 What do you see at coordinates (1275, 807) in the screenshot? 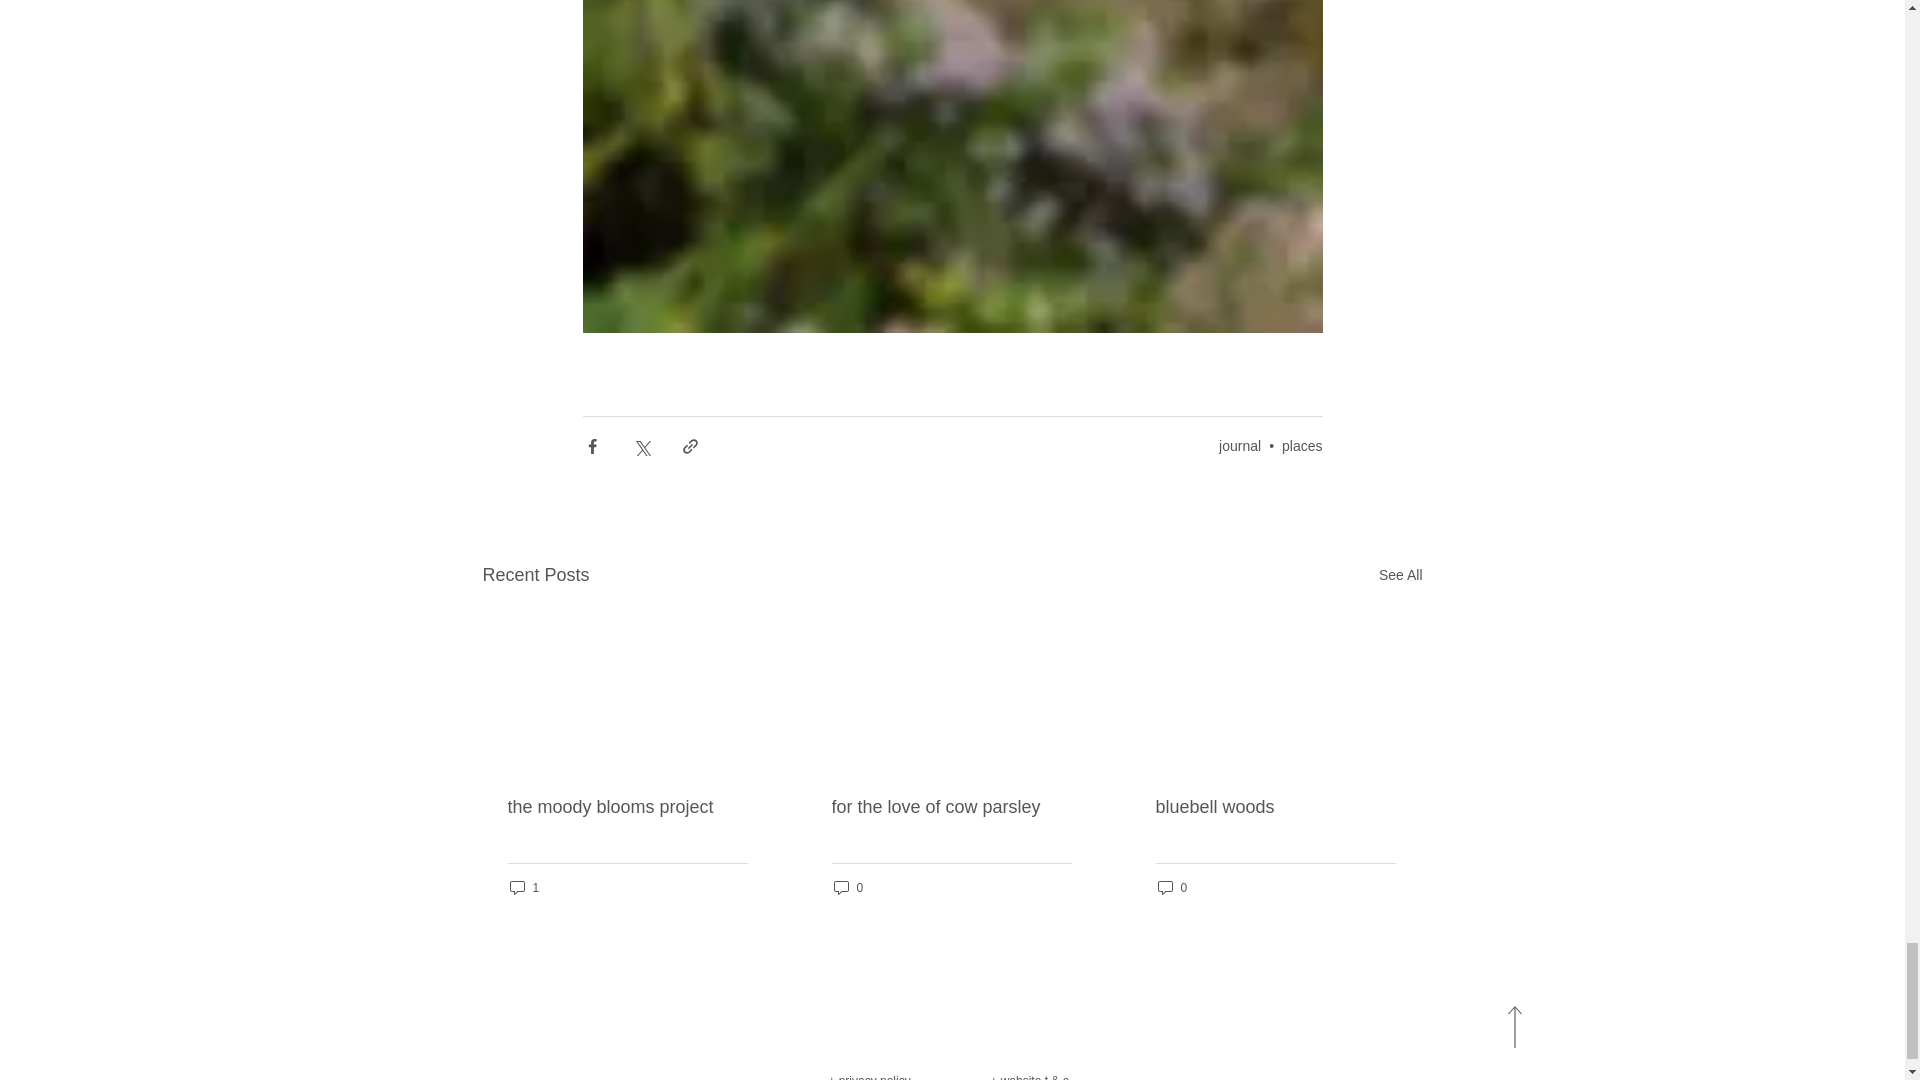
I see `bluebell woods` at bounding box center [1275, 807].